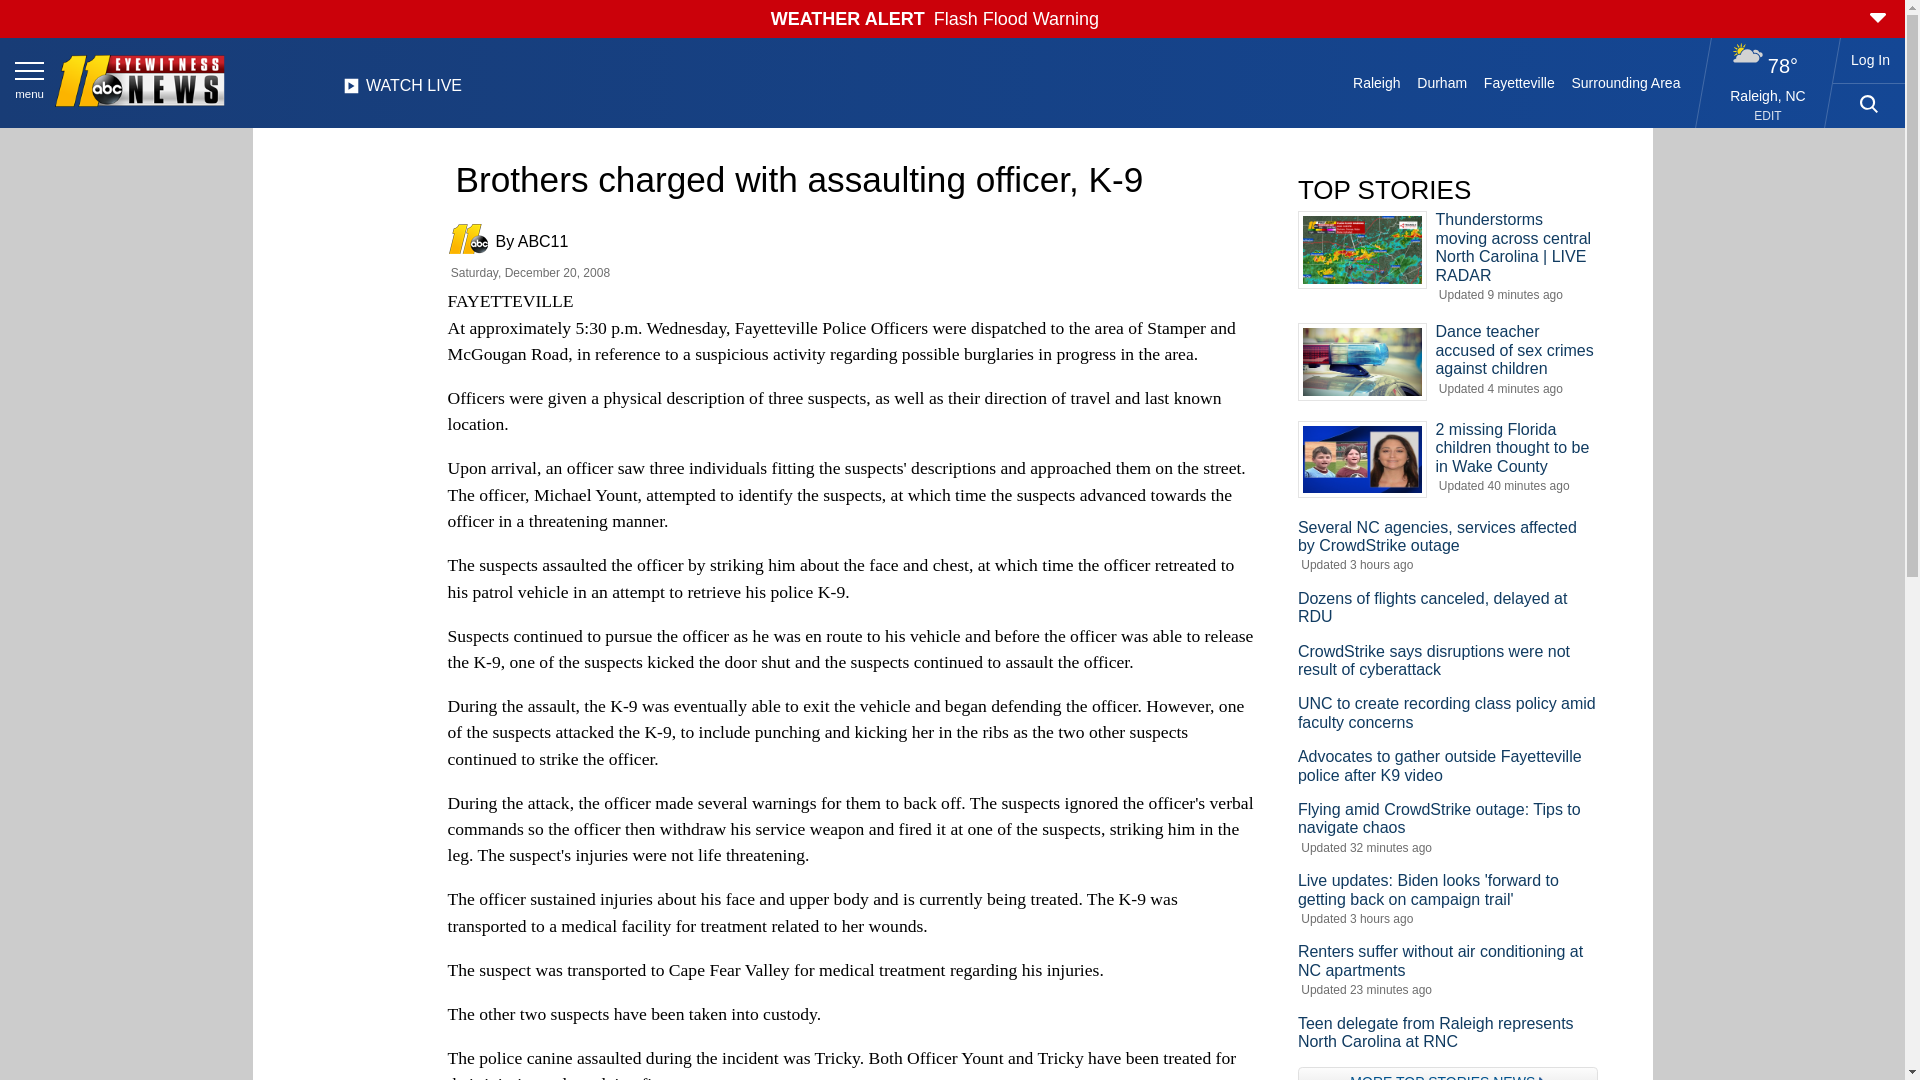  I want to click on Surrounding Area, so click(1626, 82).